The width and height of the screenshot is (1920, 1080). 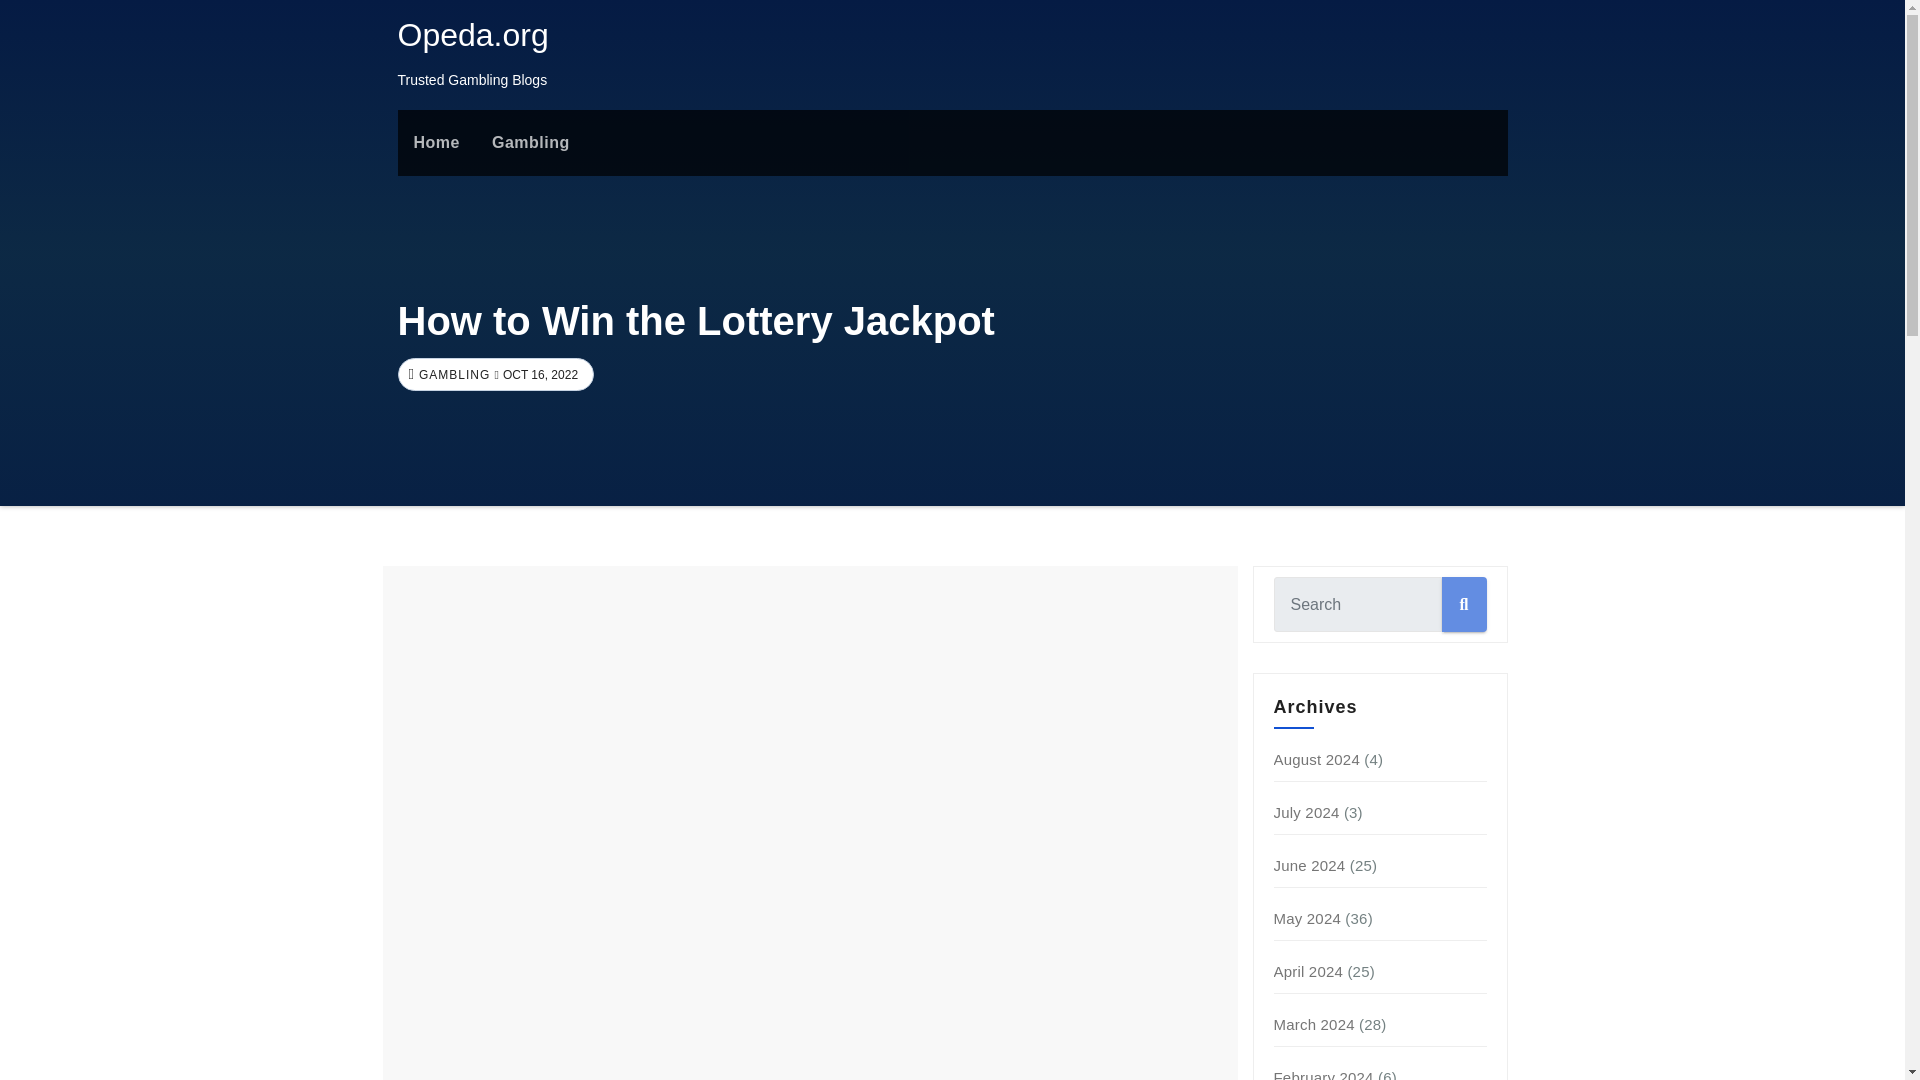 What do you see at coordinates (452, 375) in the screenshot?
I see `GAMBLING` at bounding box center [452, 375].